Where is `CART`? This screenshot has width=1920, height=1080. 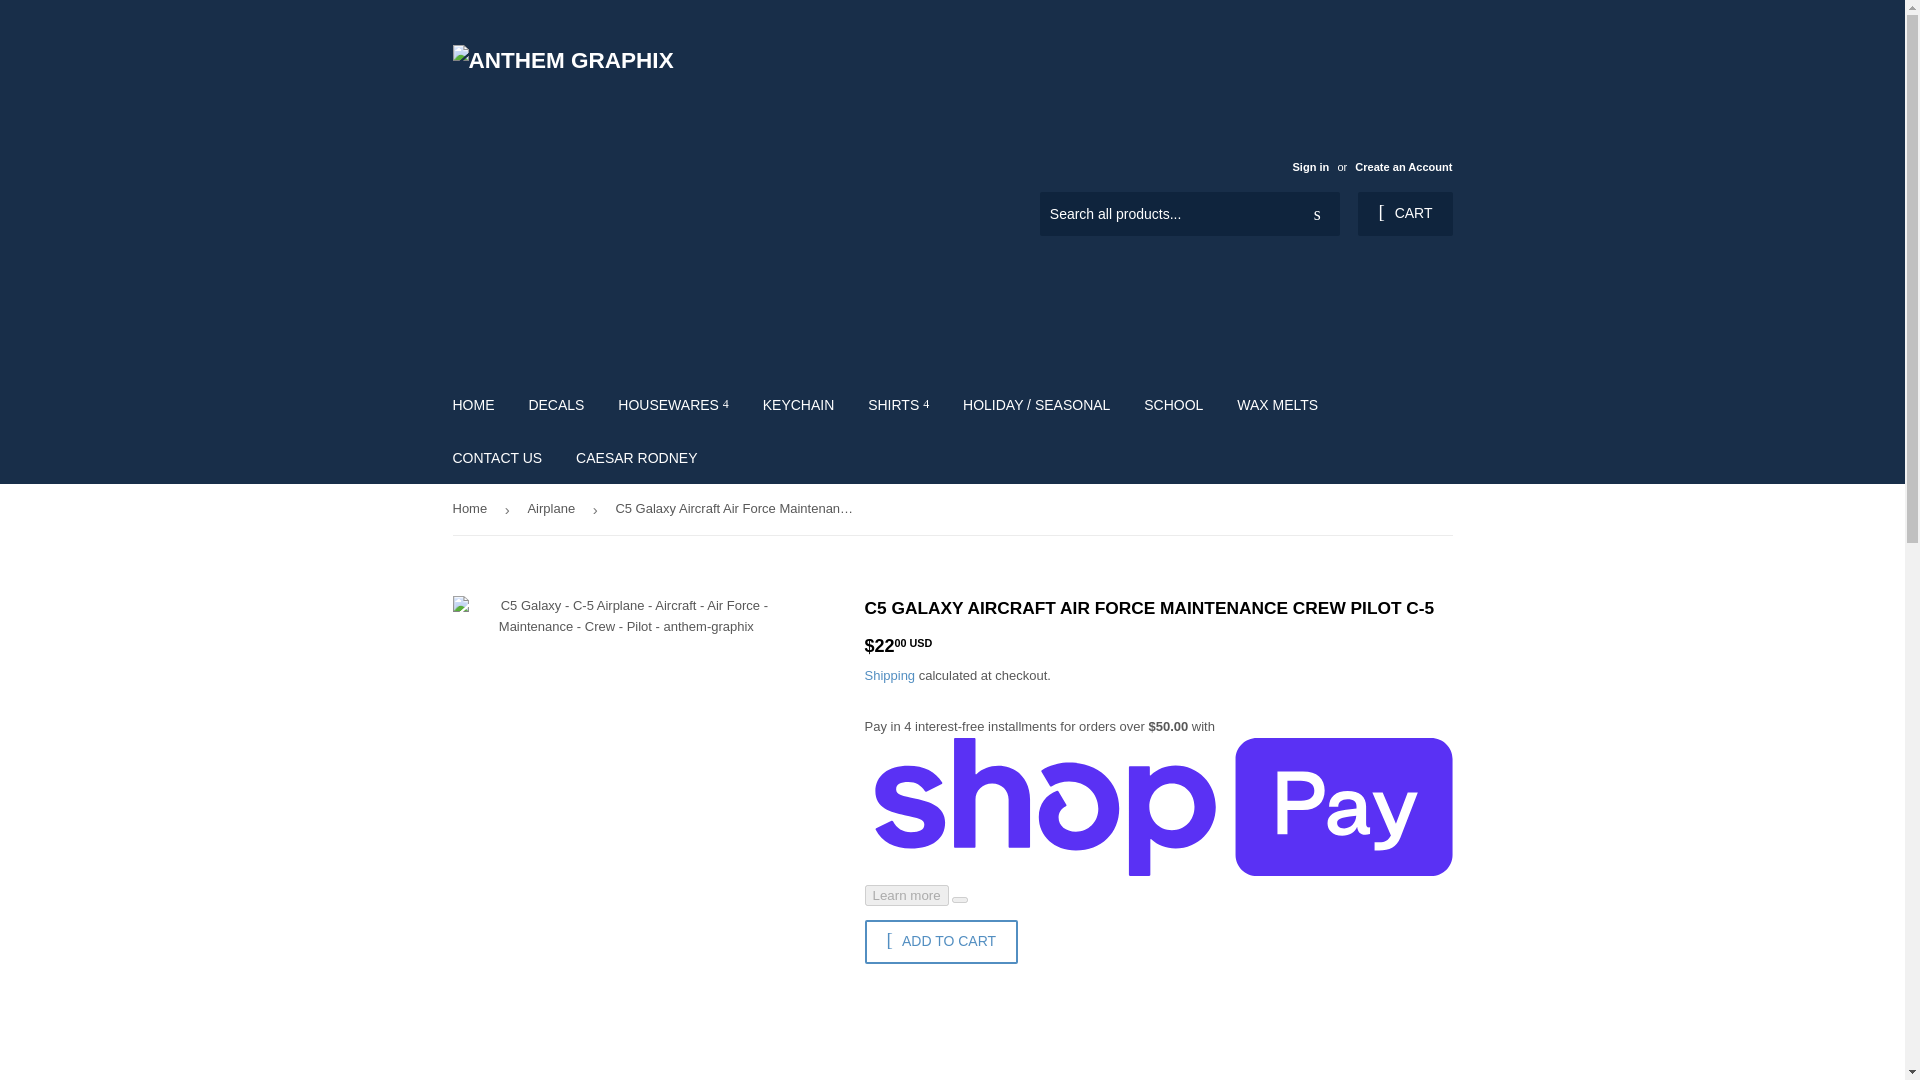 CART is located at coordinates (1404, 214).